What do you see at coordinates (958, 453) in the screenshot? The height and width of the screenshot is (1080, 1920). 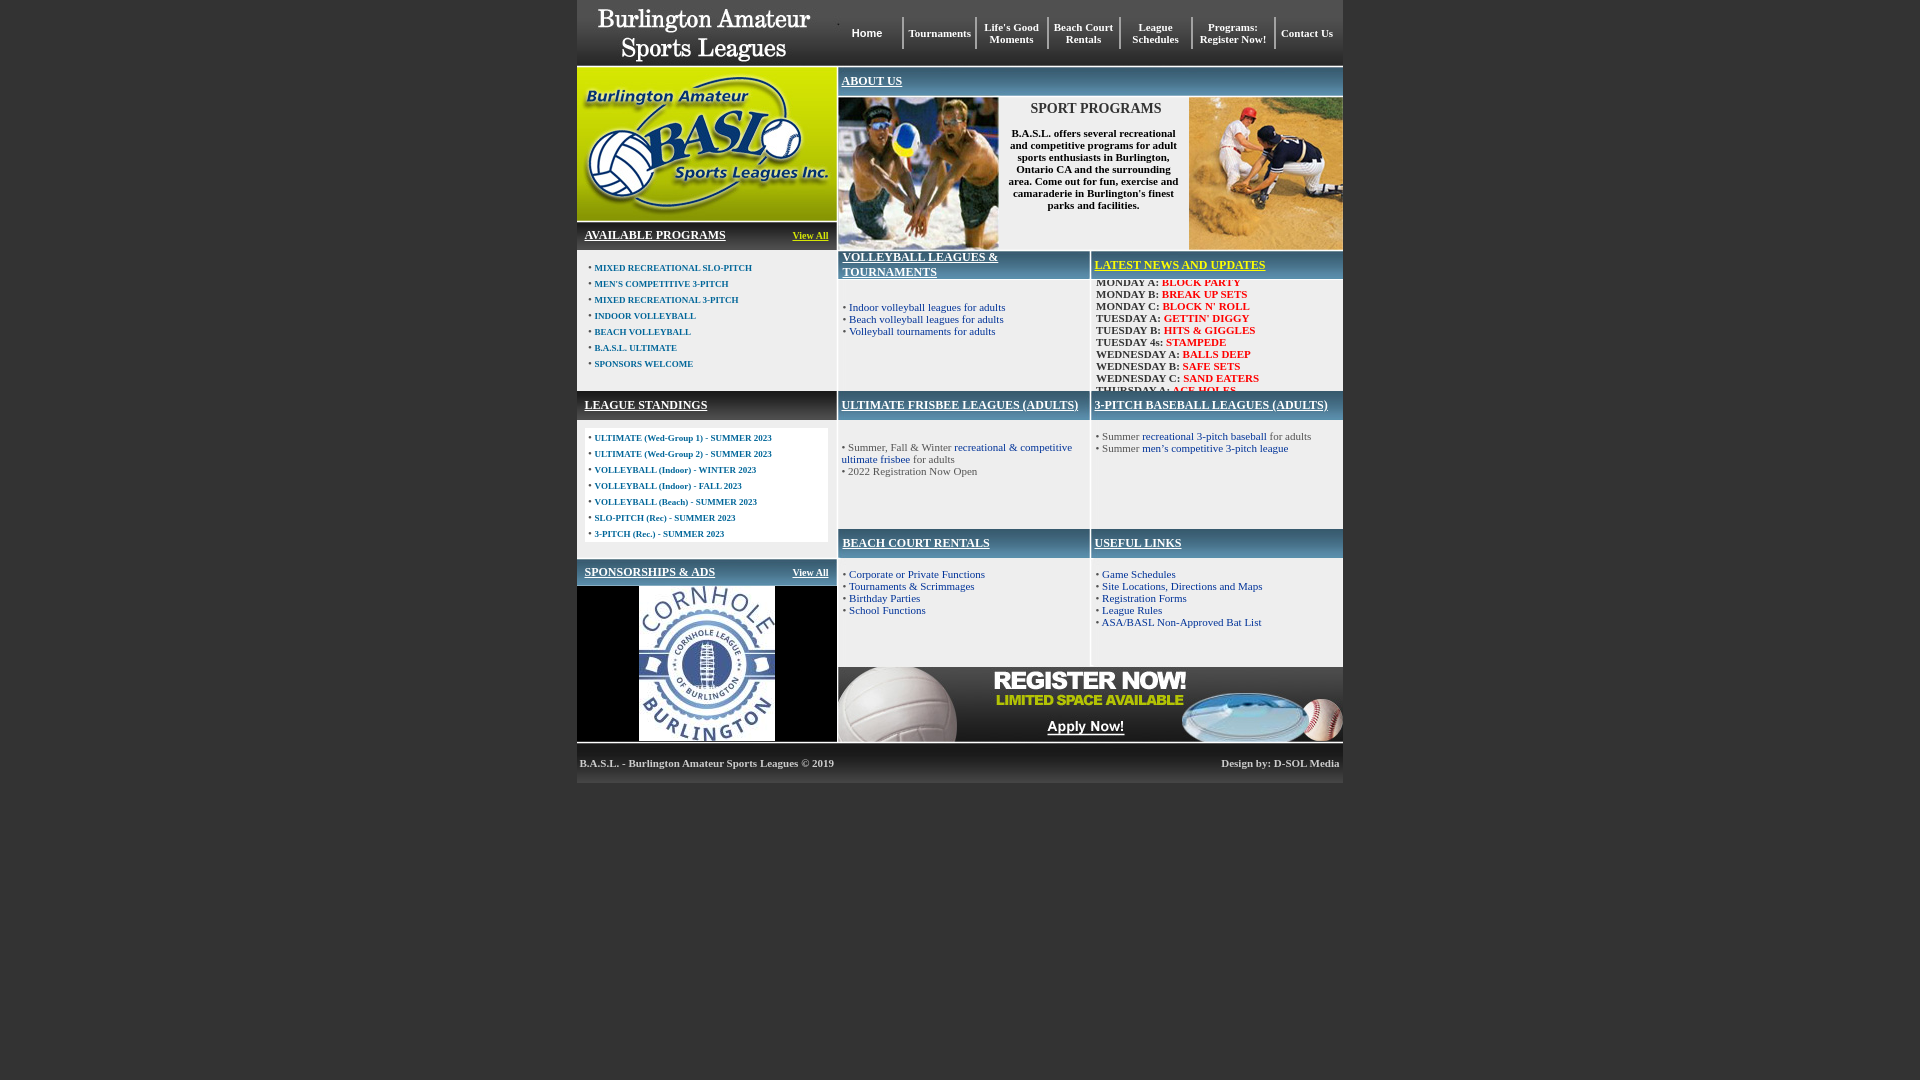 I see `recreational & competitive ultimate frisbee` at bounding box center [958, 453].